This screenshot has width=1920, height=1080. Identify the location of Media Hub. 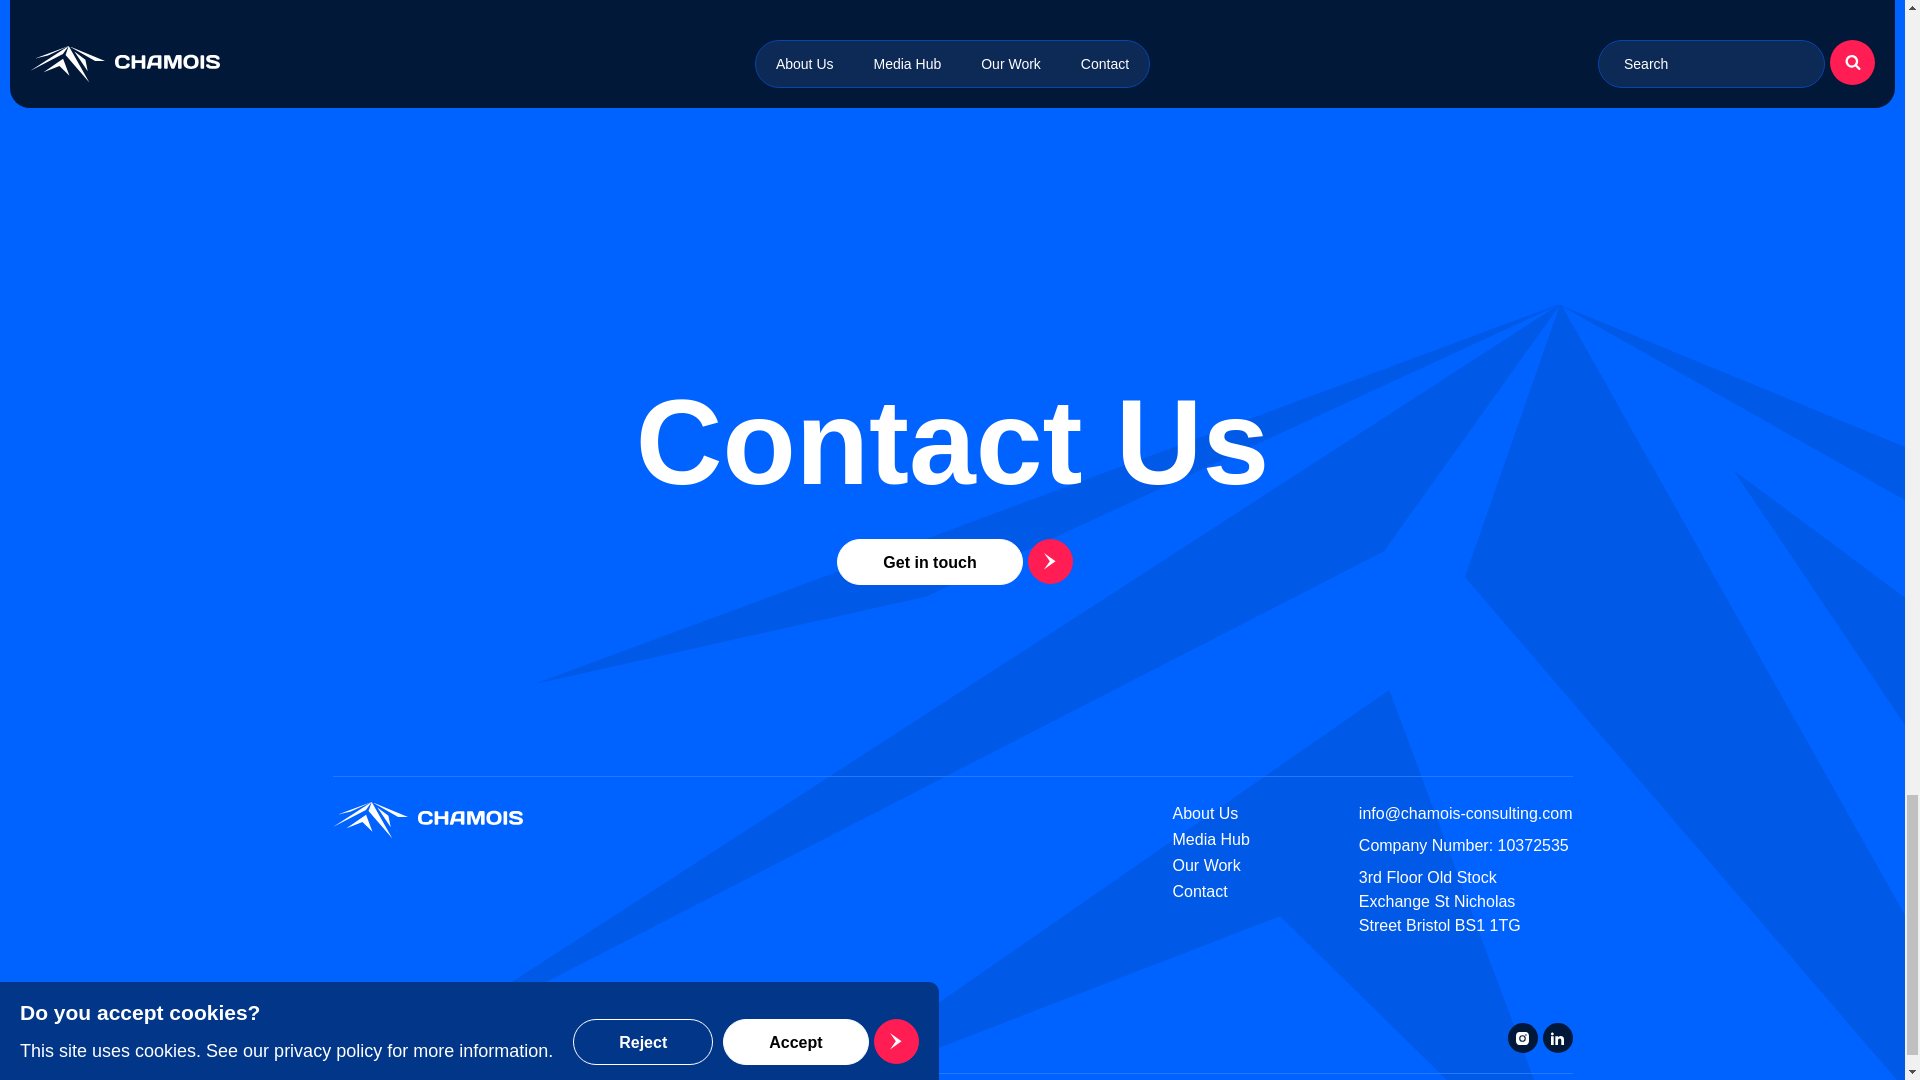
(1211, 838).